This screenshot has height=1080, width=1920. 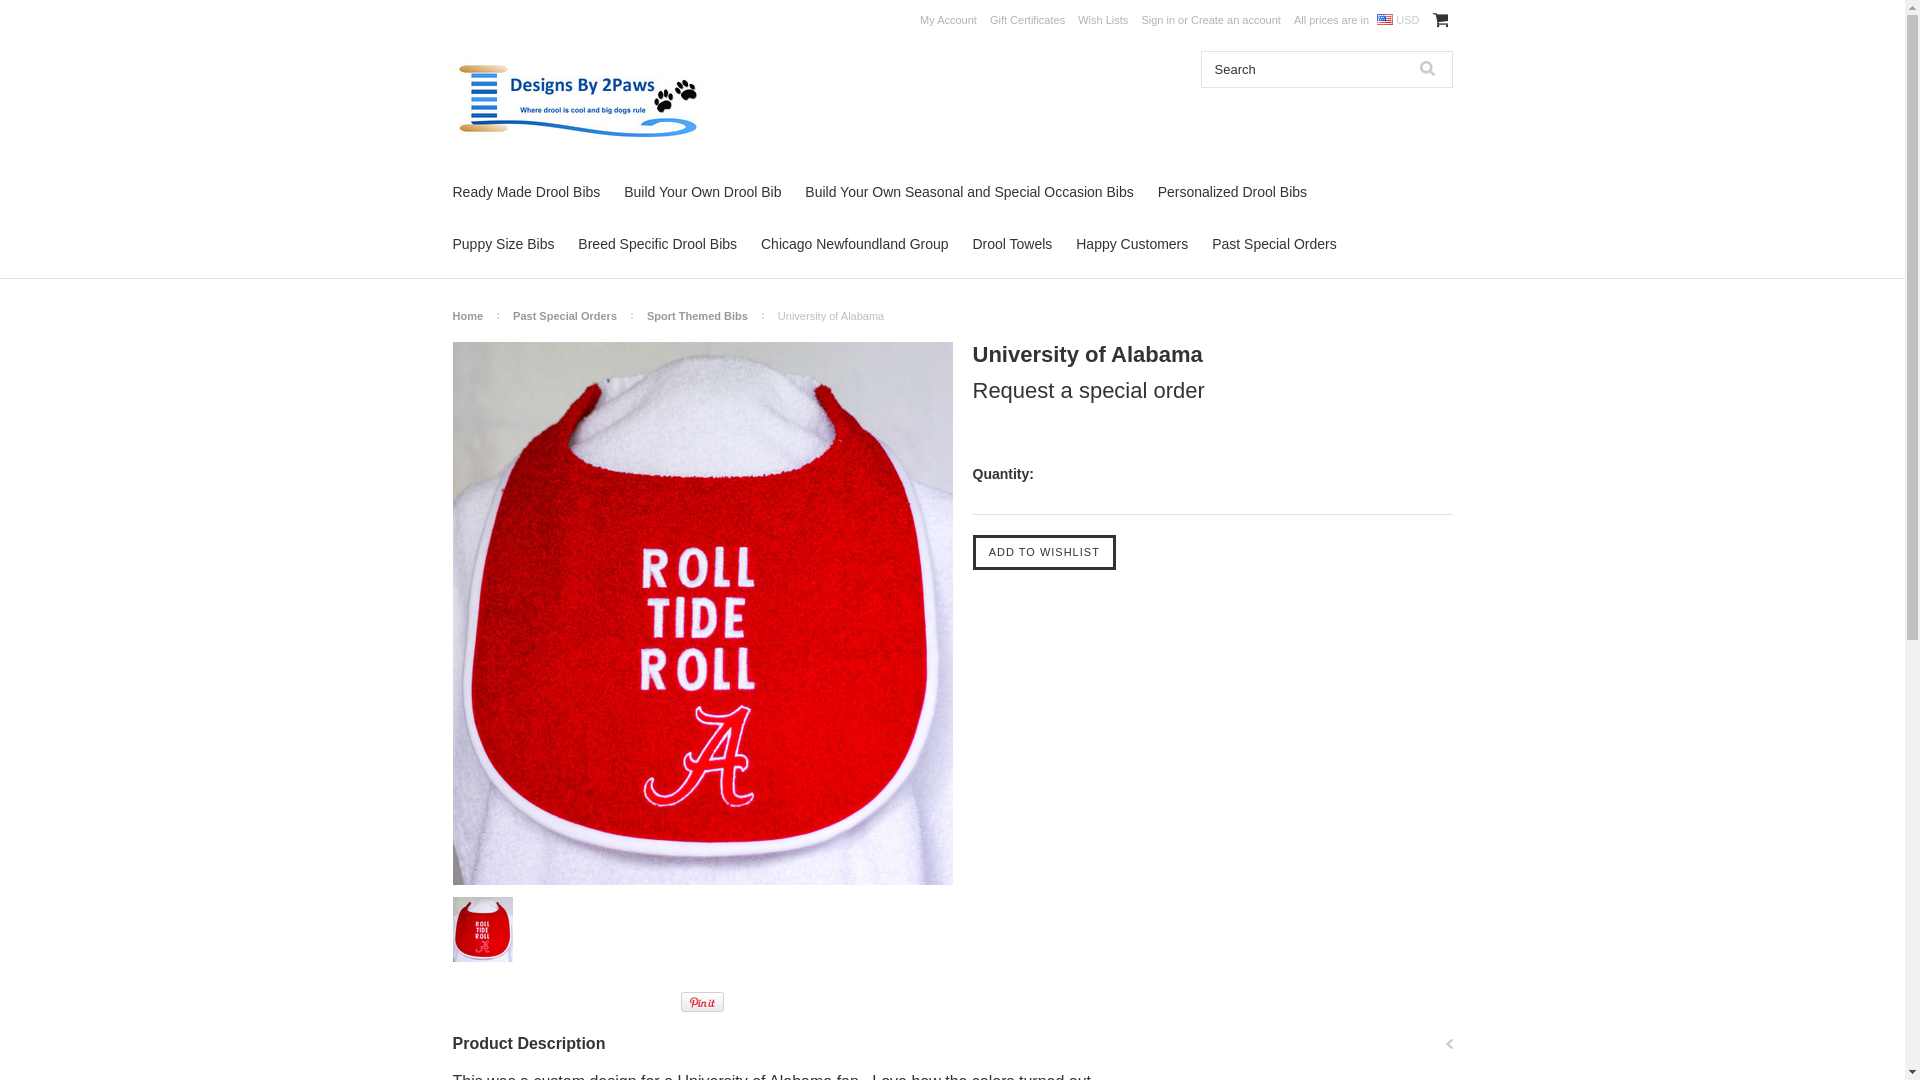 I want to click on Gift Certificates, so click(x=1028, y=20).